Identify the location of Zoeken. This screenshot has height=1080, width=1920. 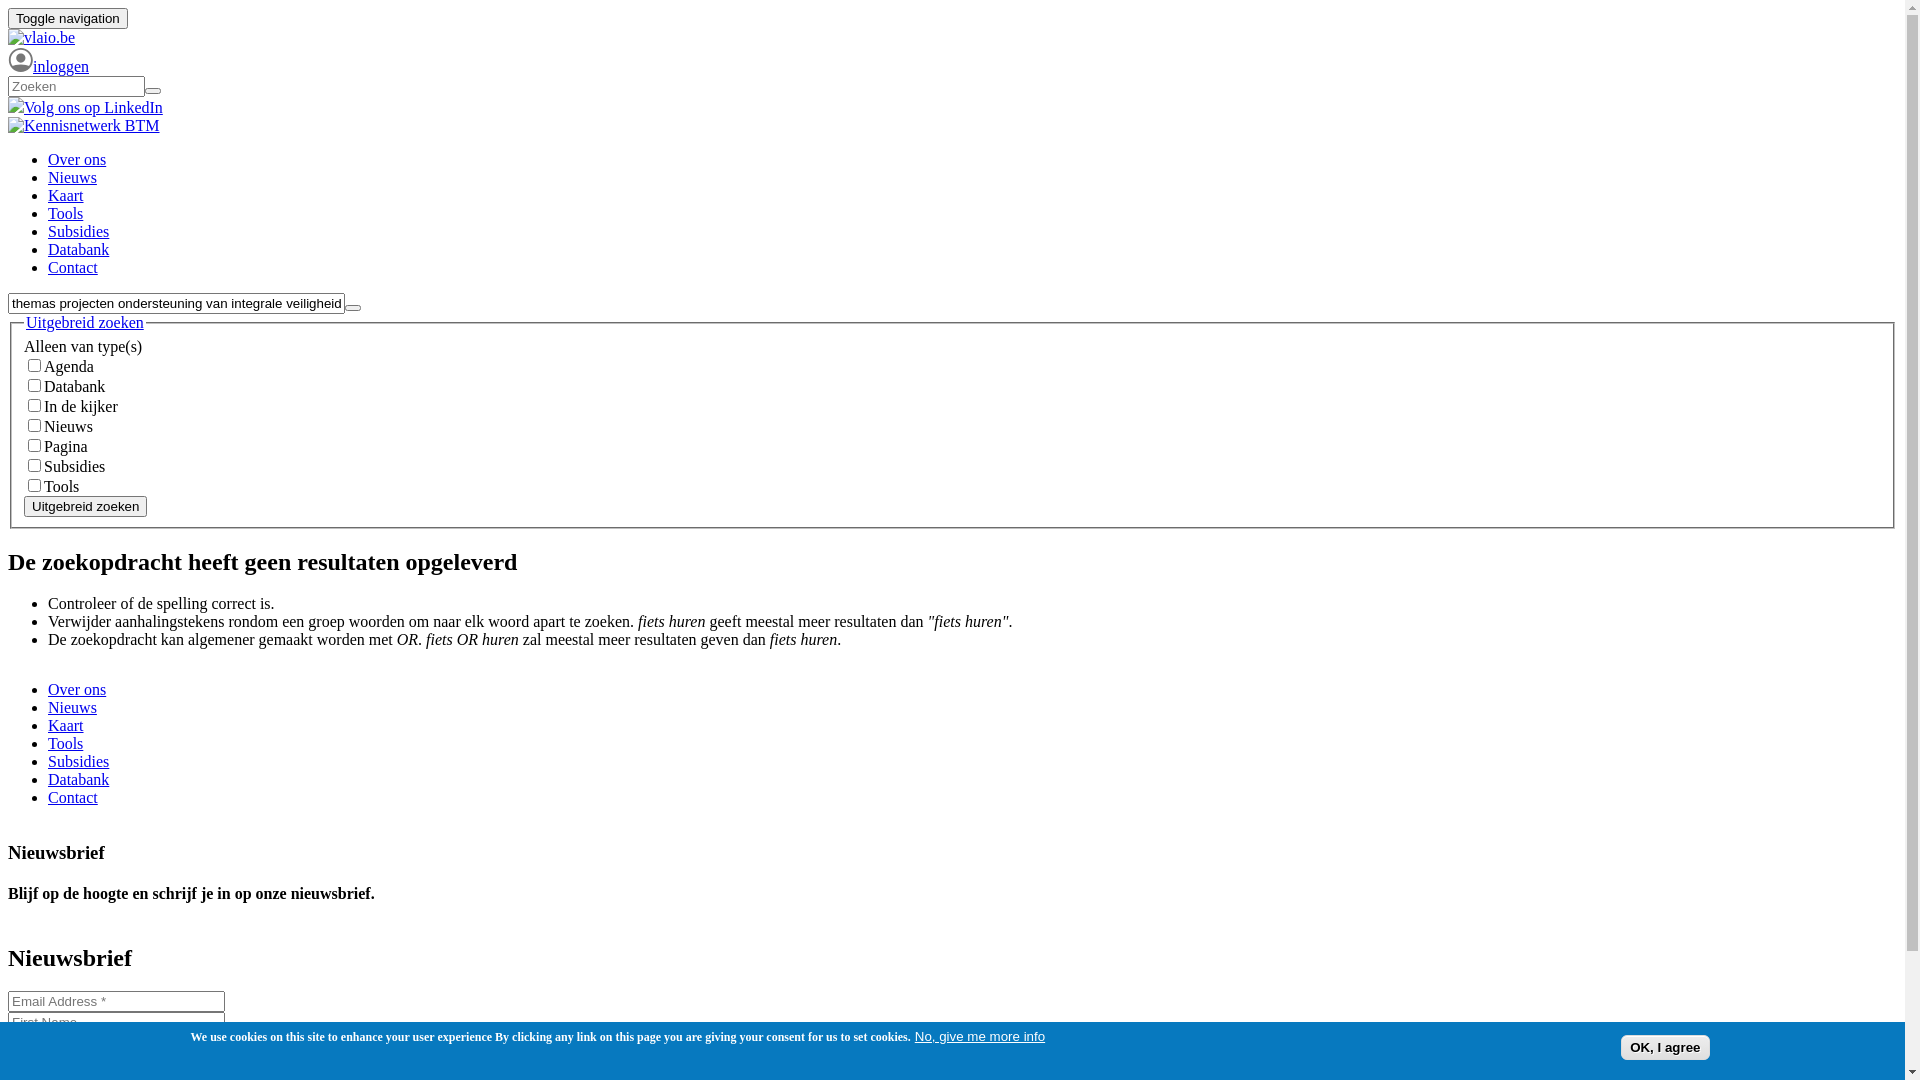
(38, 317).